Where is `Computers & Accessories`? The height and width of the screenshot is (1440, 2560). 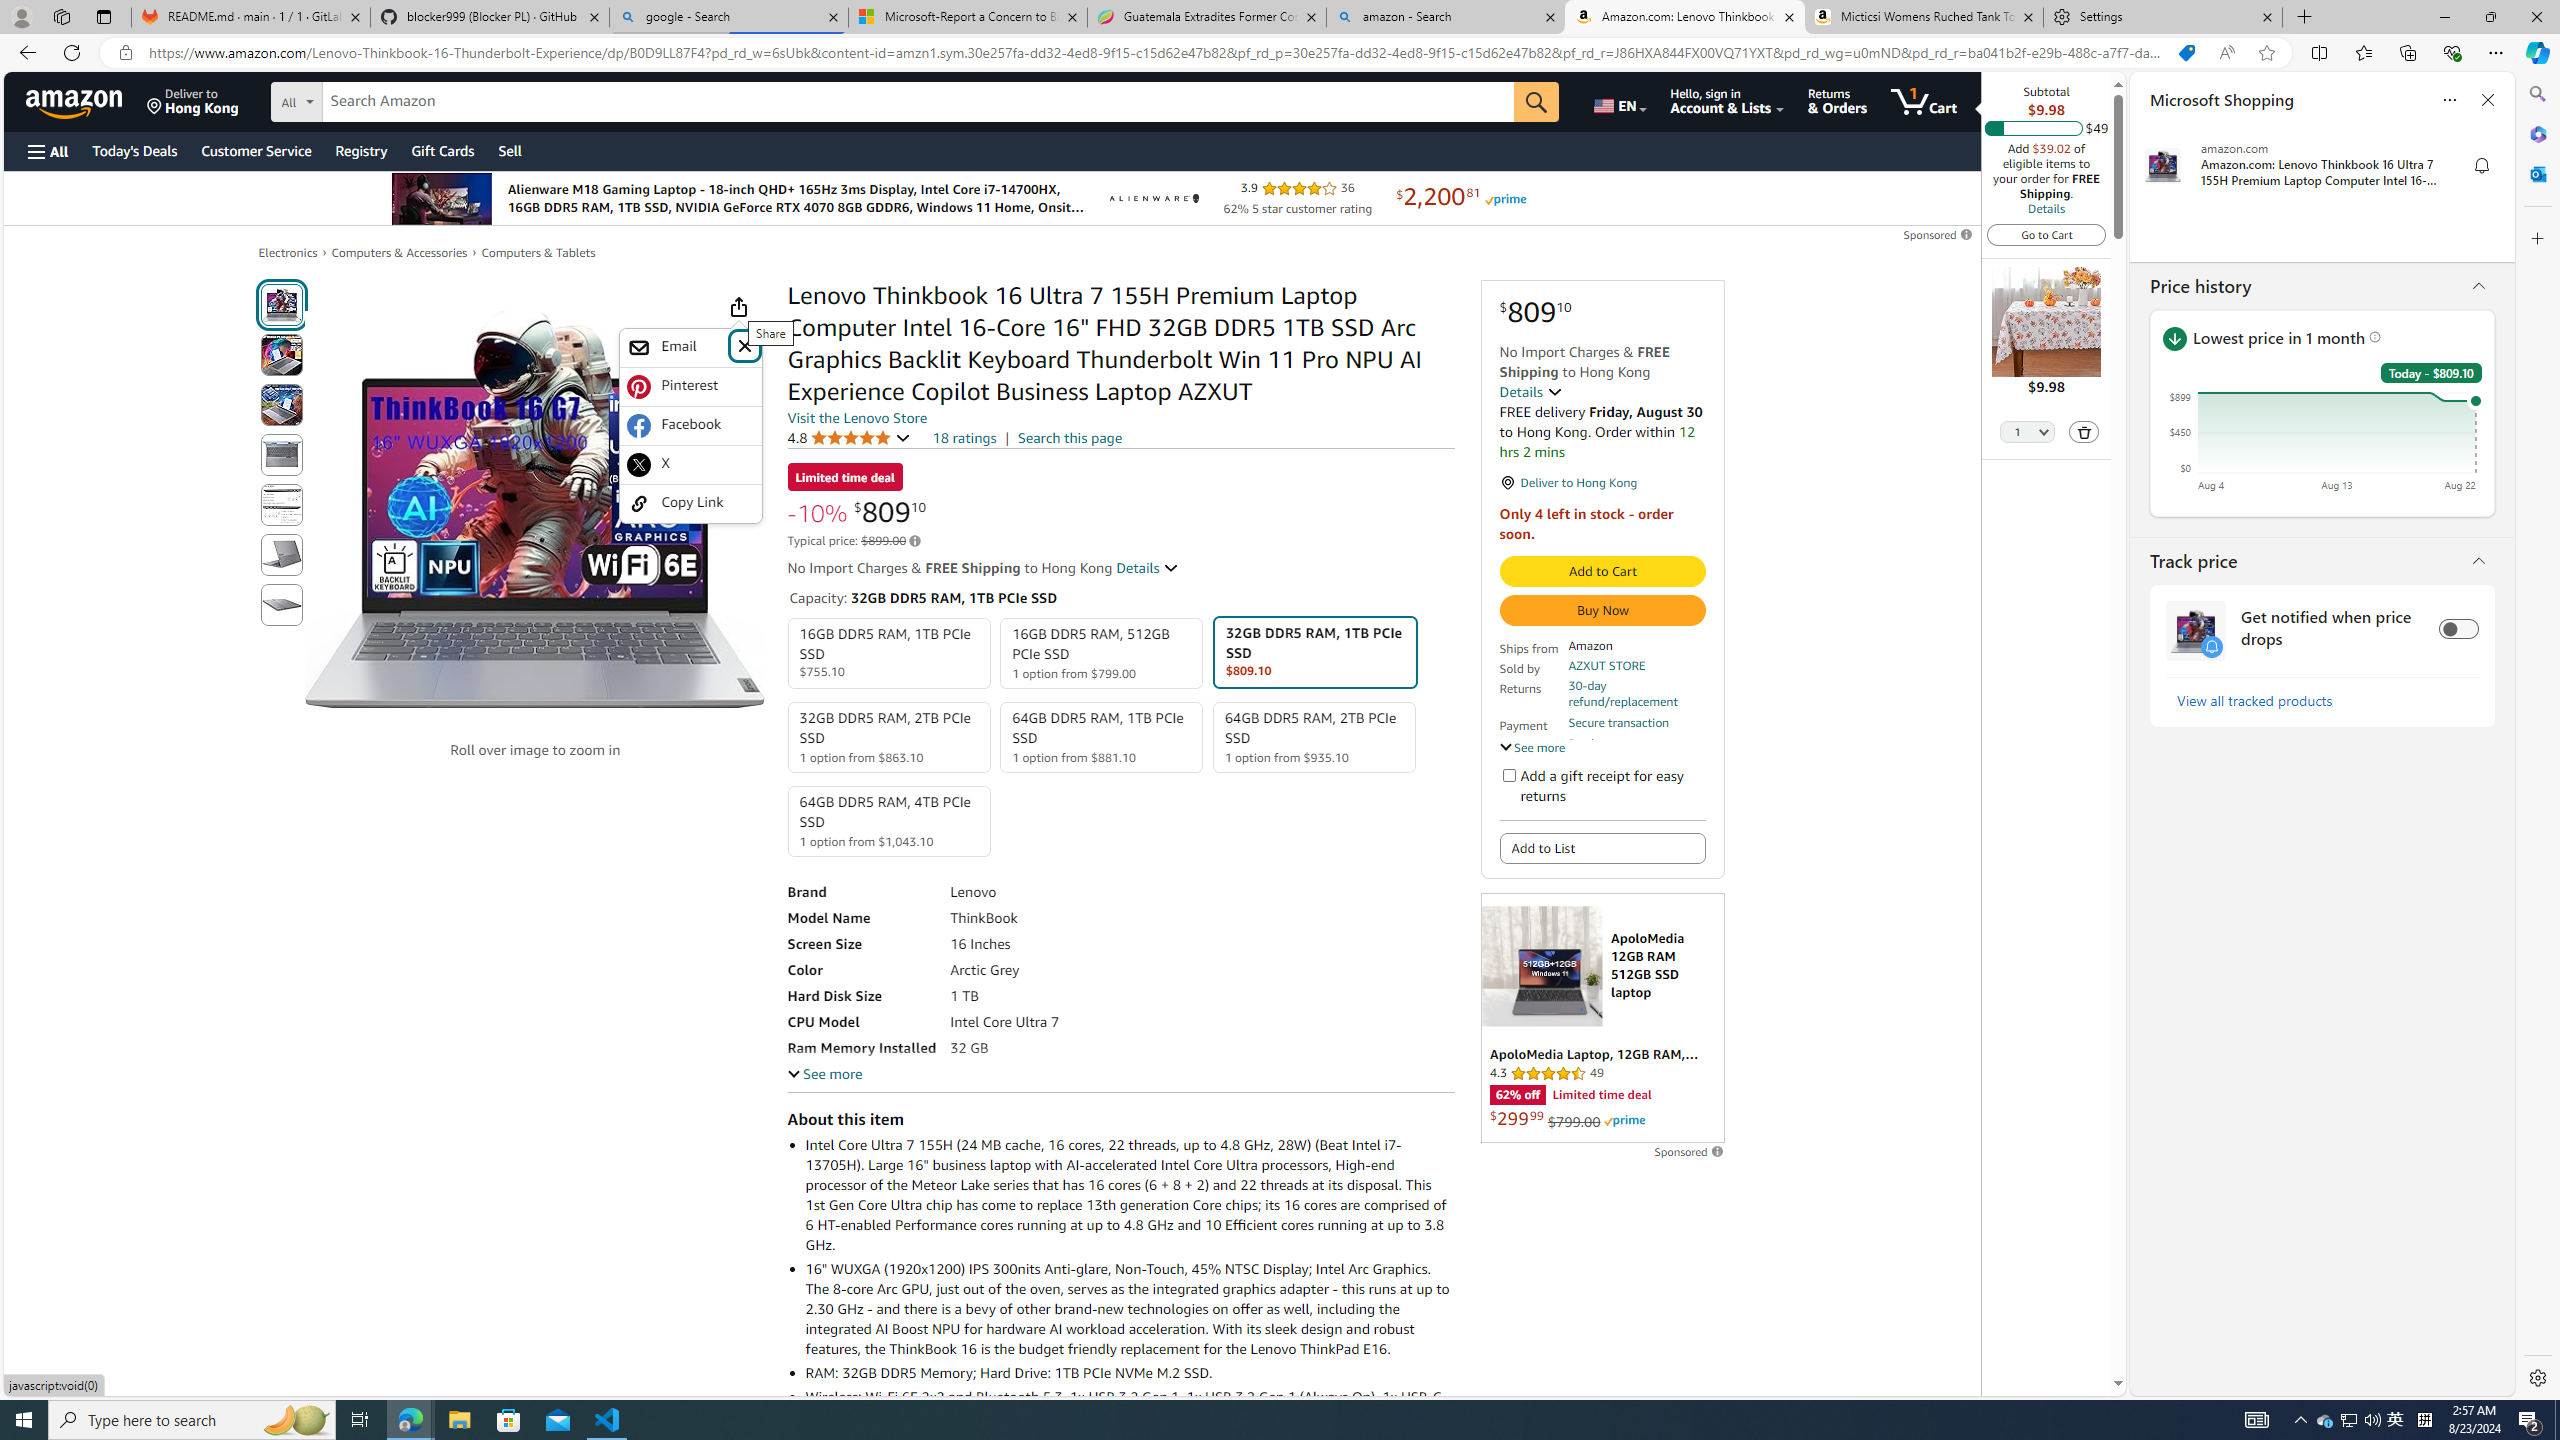 Computers & Accessories is located at coordinates (399, 252).